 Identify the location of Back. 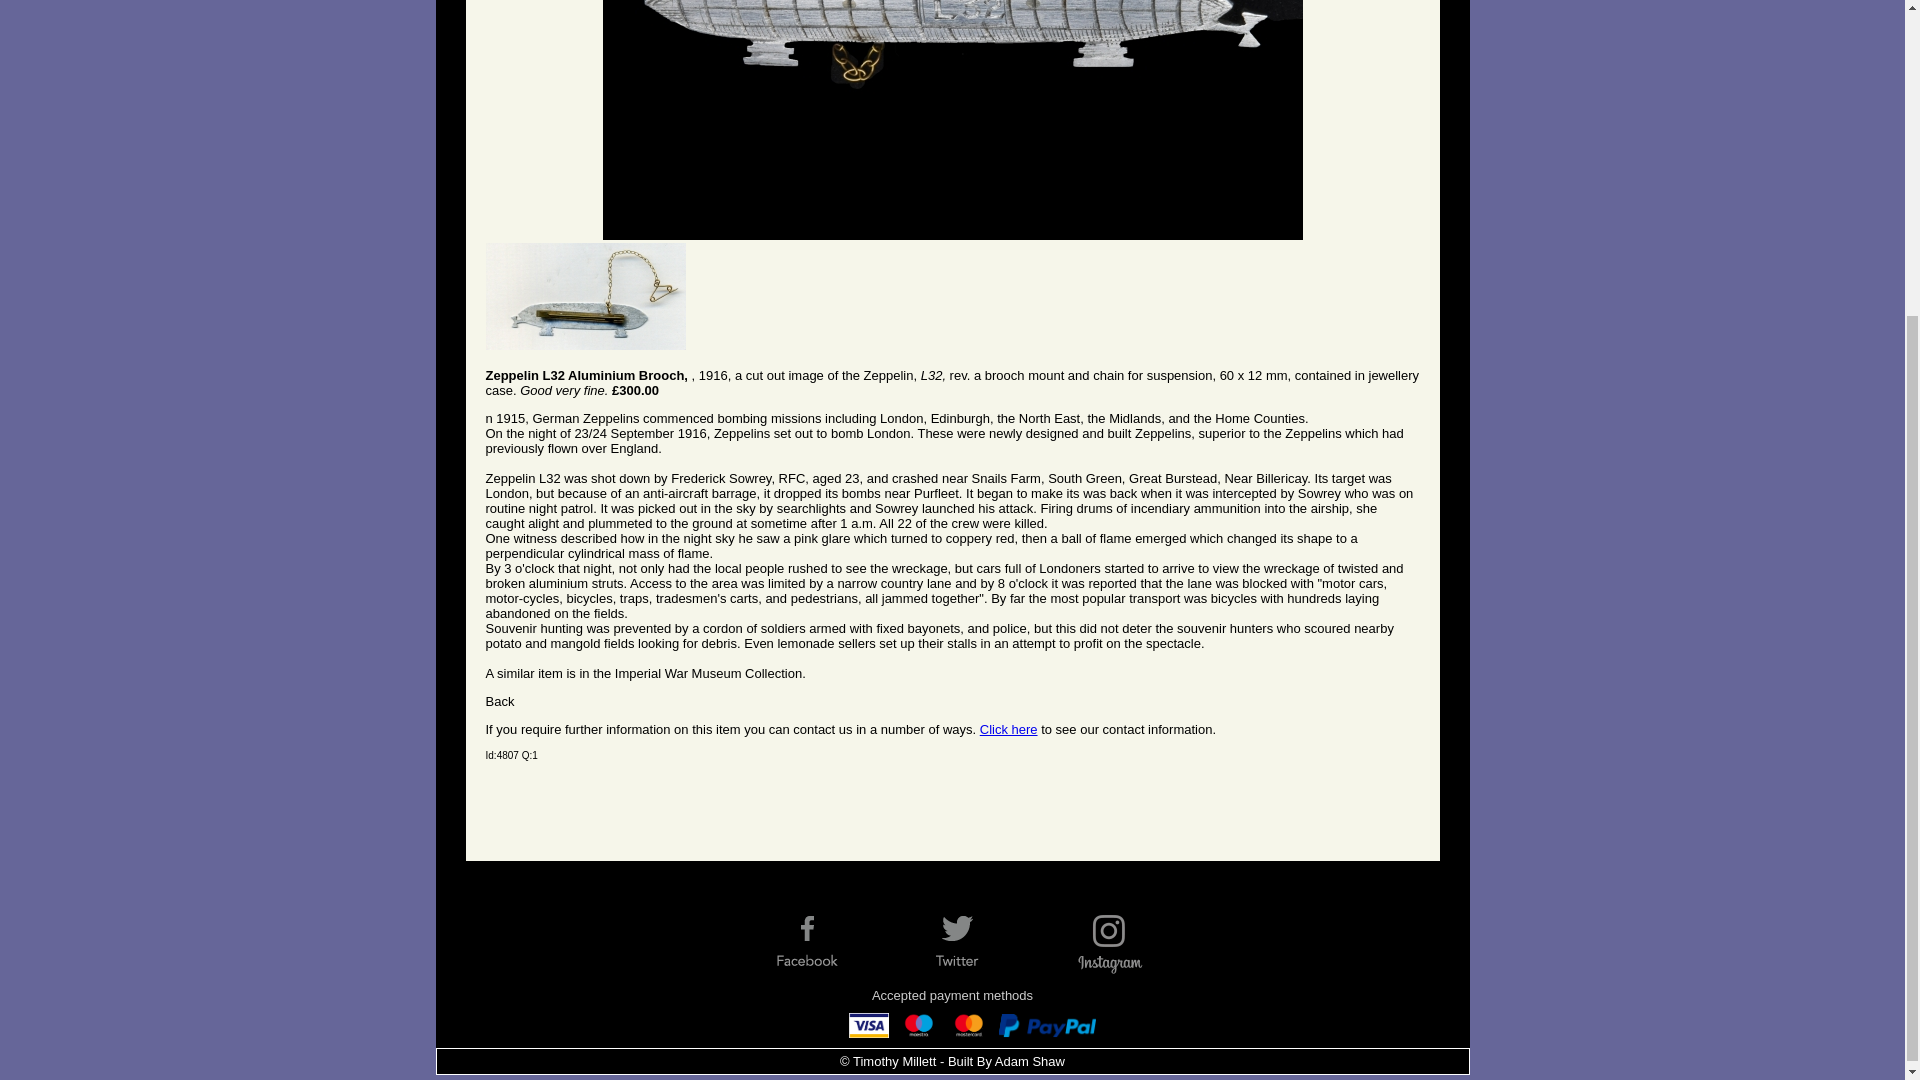
(500, 701).